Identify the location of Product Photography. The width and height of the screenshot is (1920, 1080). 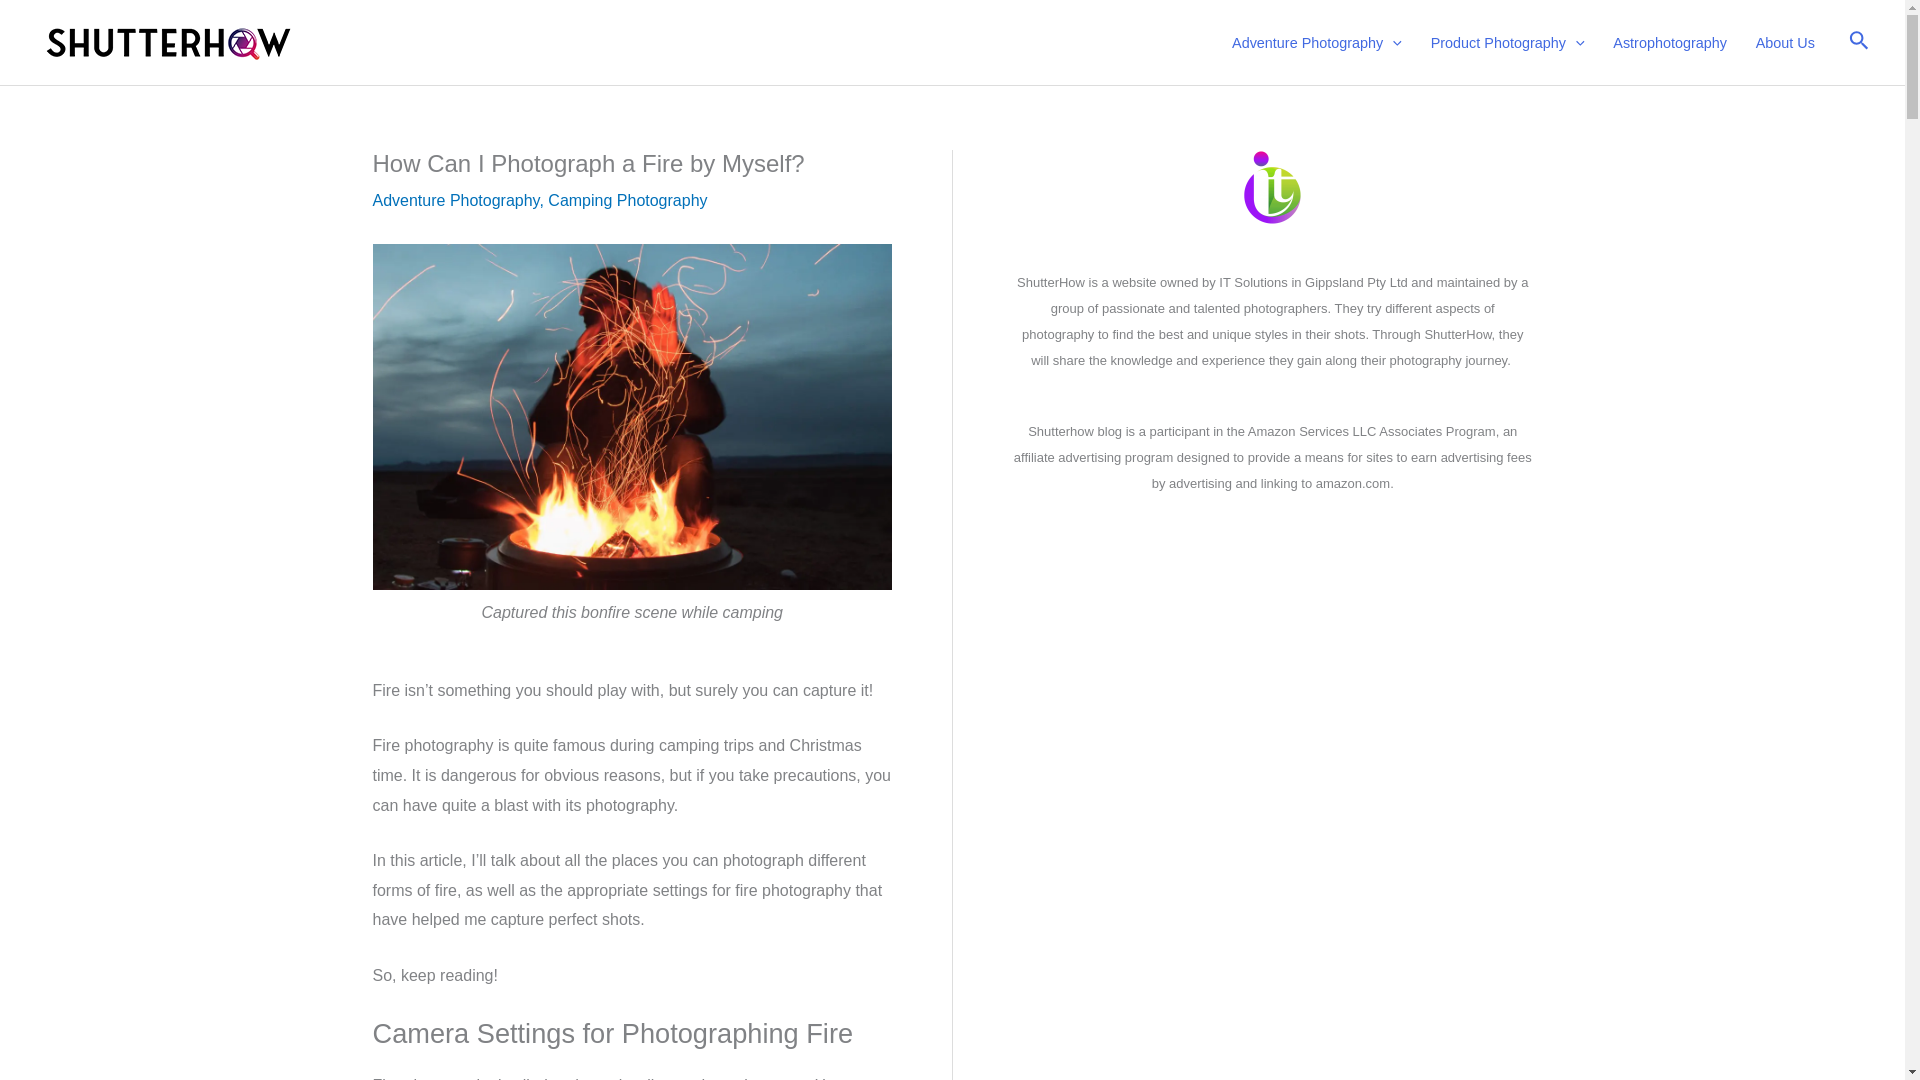
(1508, 42).